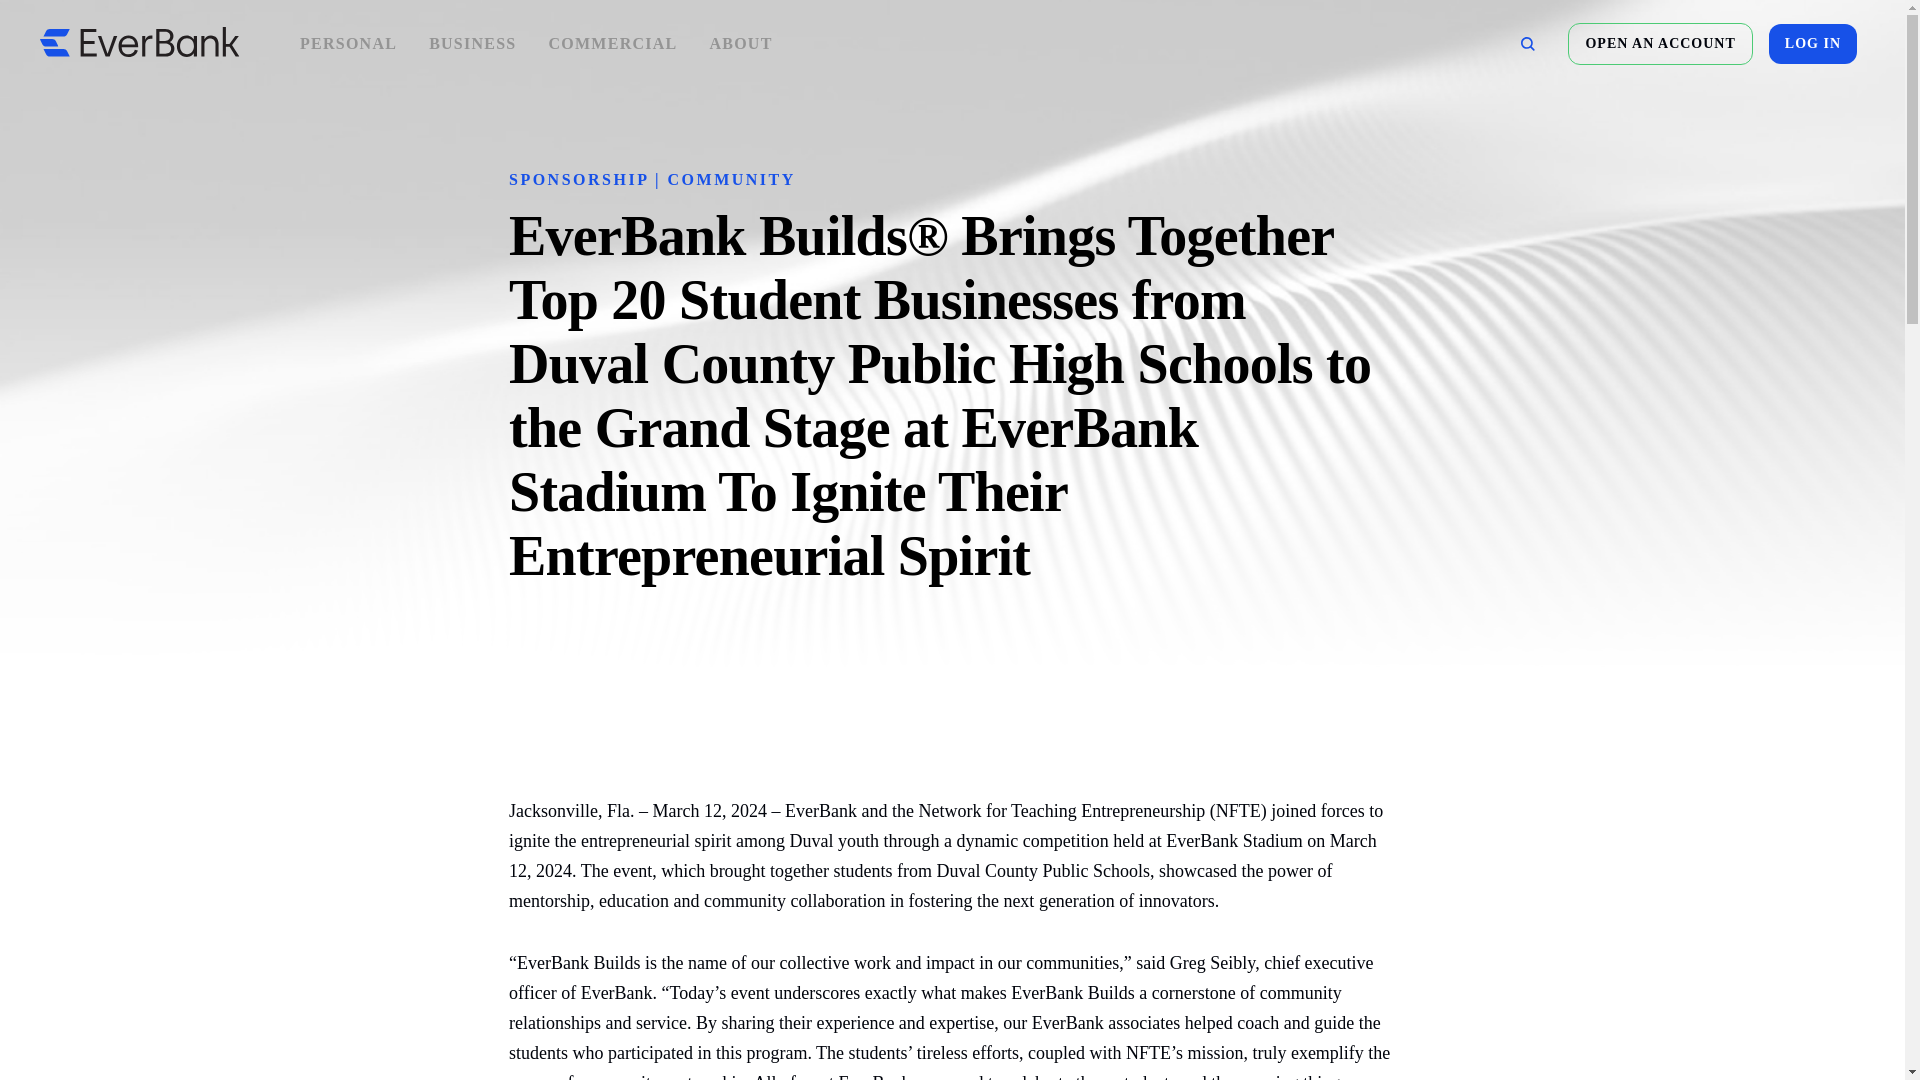 This screenshot has width=1920, height=1080. Describe the element at coordinates (1660, 43) in the screenshot. I see `OPEN AN ACCOUNT` at that location.